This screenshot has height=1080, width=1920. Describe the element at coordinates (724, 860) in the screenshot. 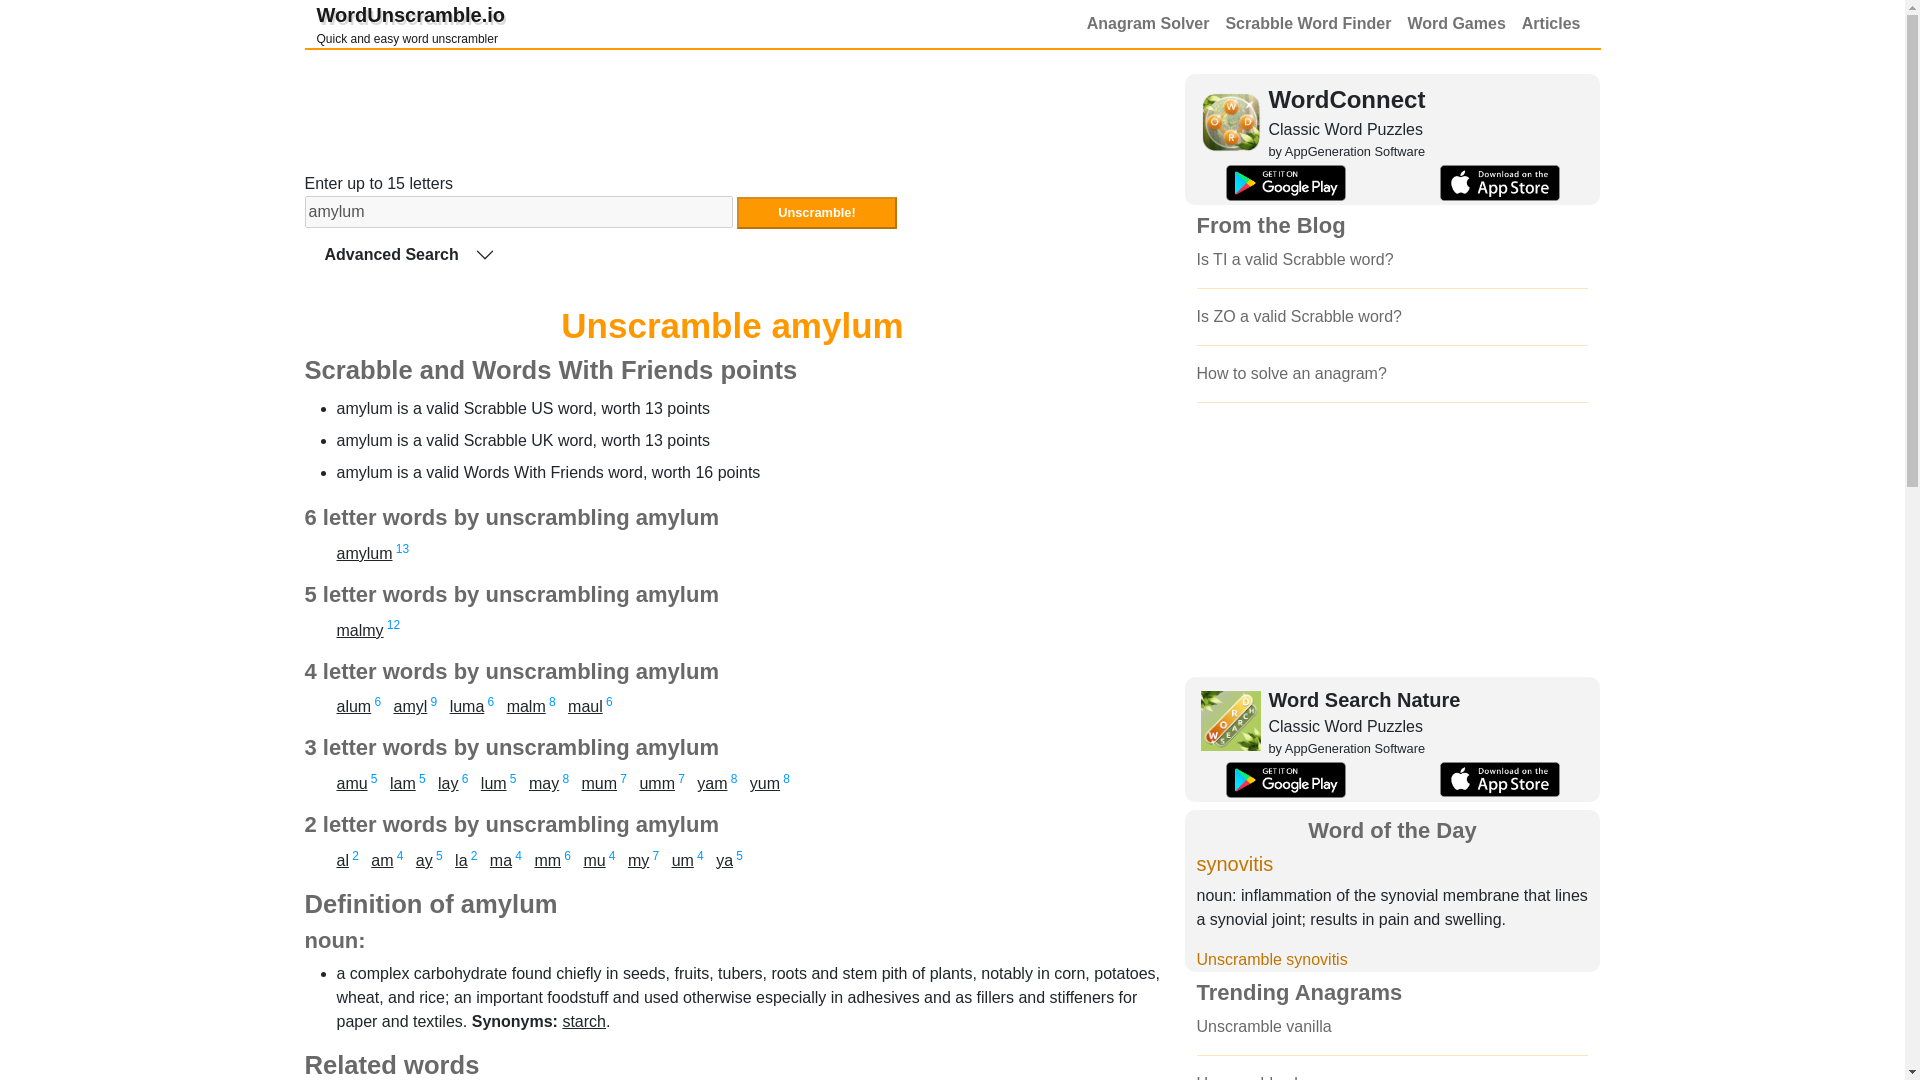

I see `mum` at that location.